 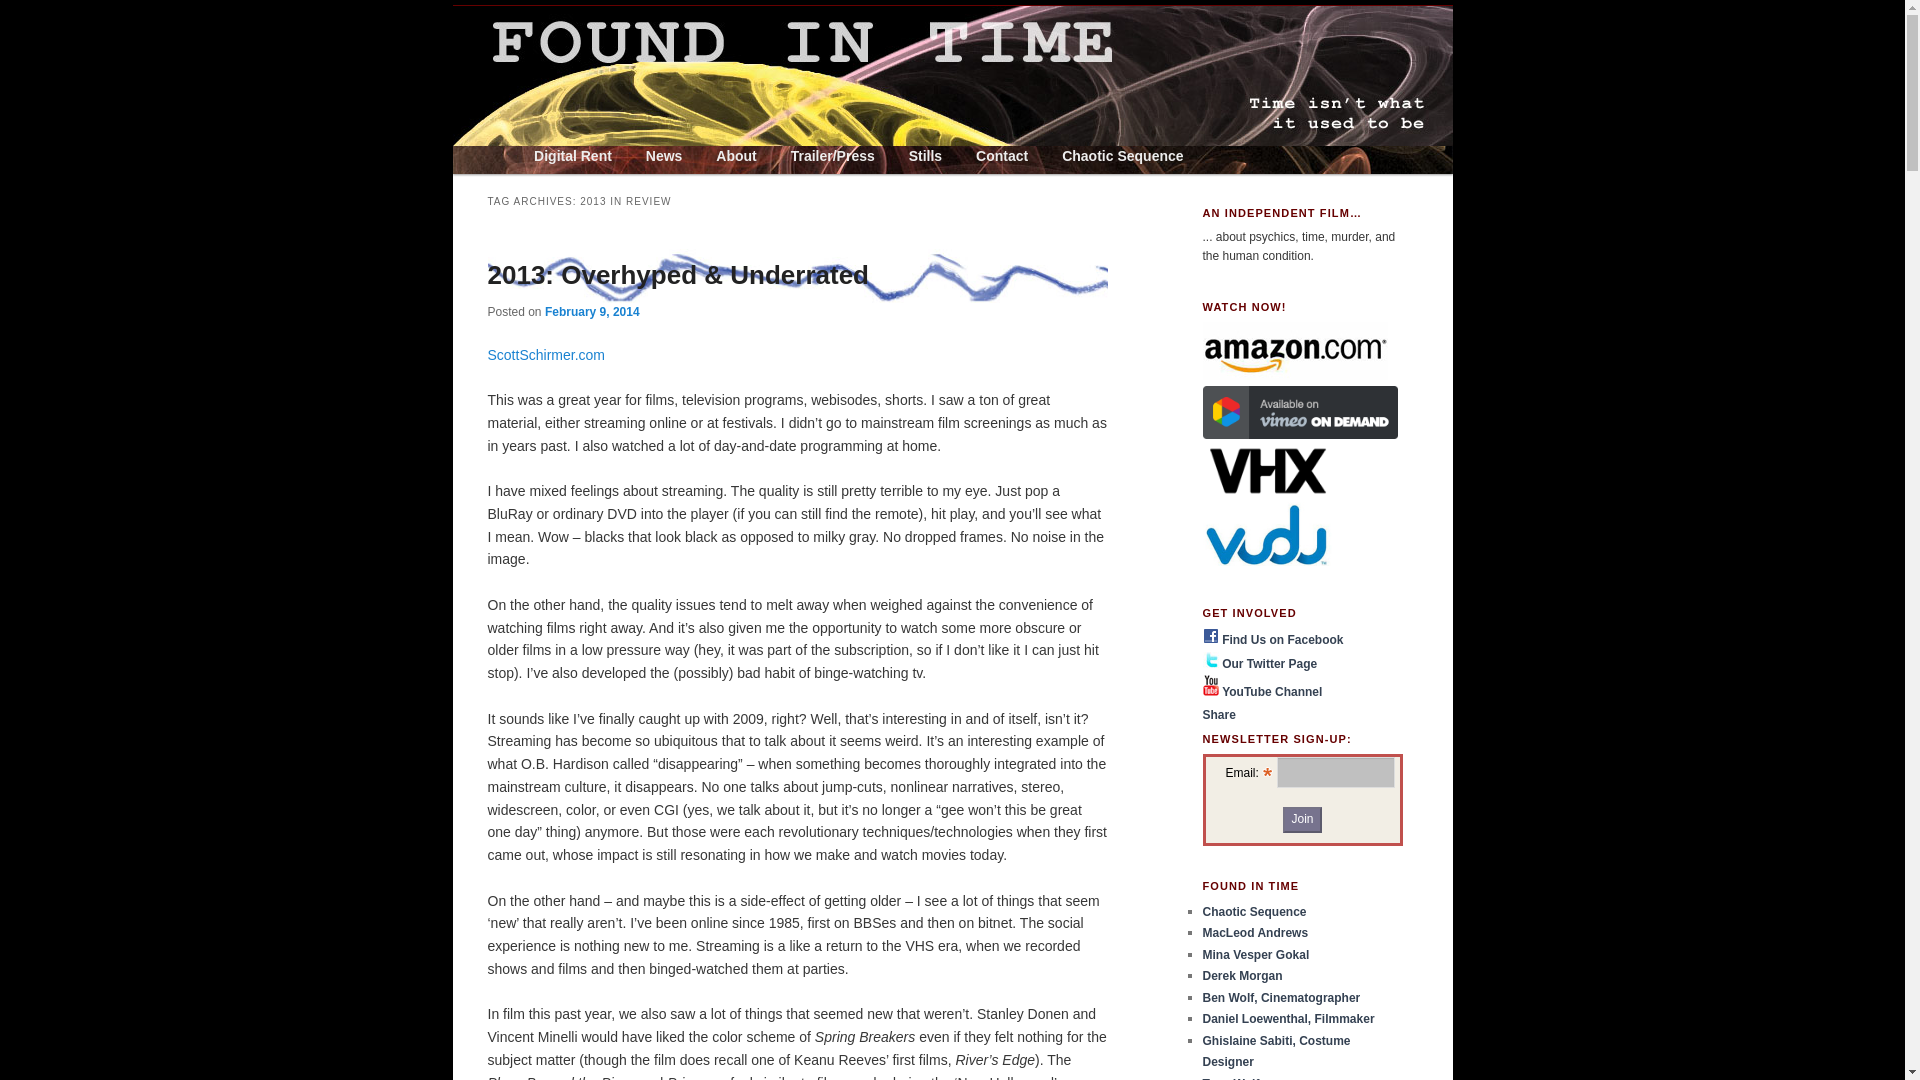 What do you see at coordinates (630, 74) in the screenshot?
I see `Found In Time` at bounding box center [630, 74].